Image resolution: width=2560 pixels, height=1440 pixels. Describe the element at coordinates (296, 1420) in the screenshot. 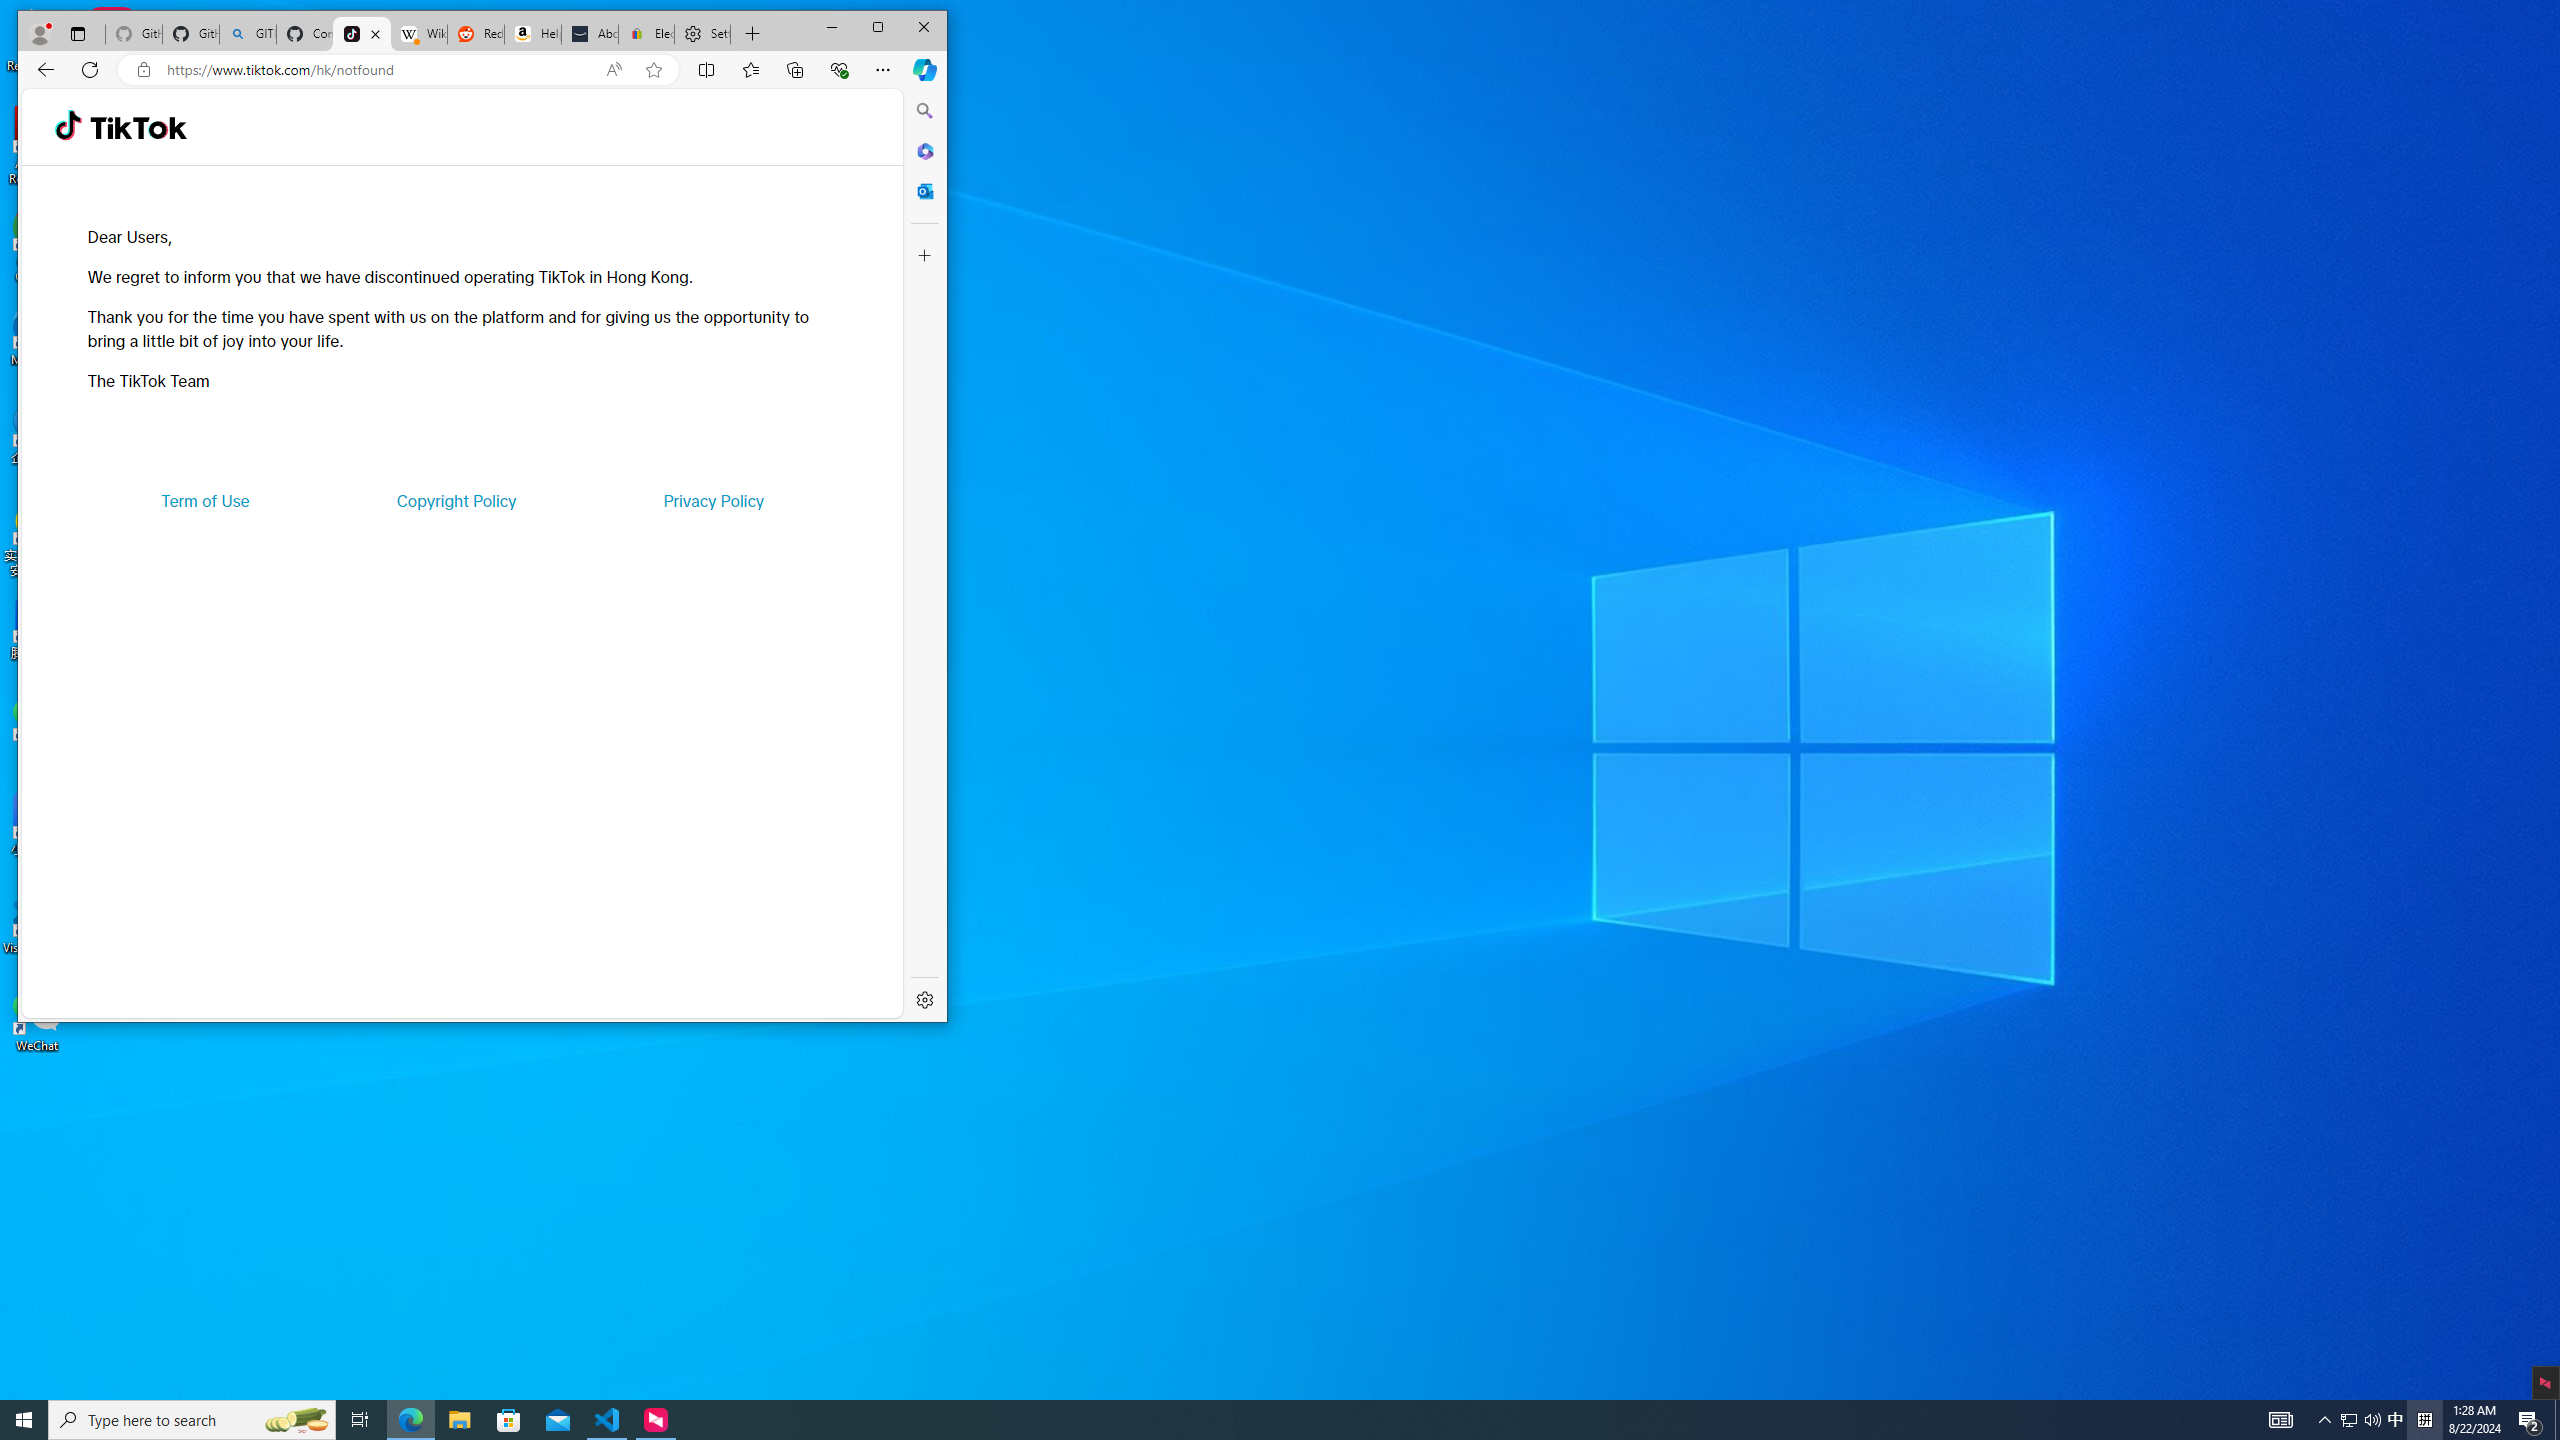

I see `Search highlights icon opens search home window` at that location.